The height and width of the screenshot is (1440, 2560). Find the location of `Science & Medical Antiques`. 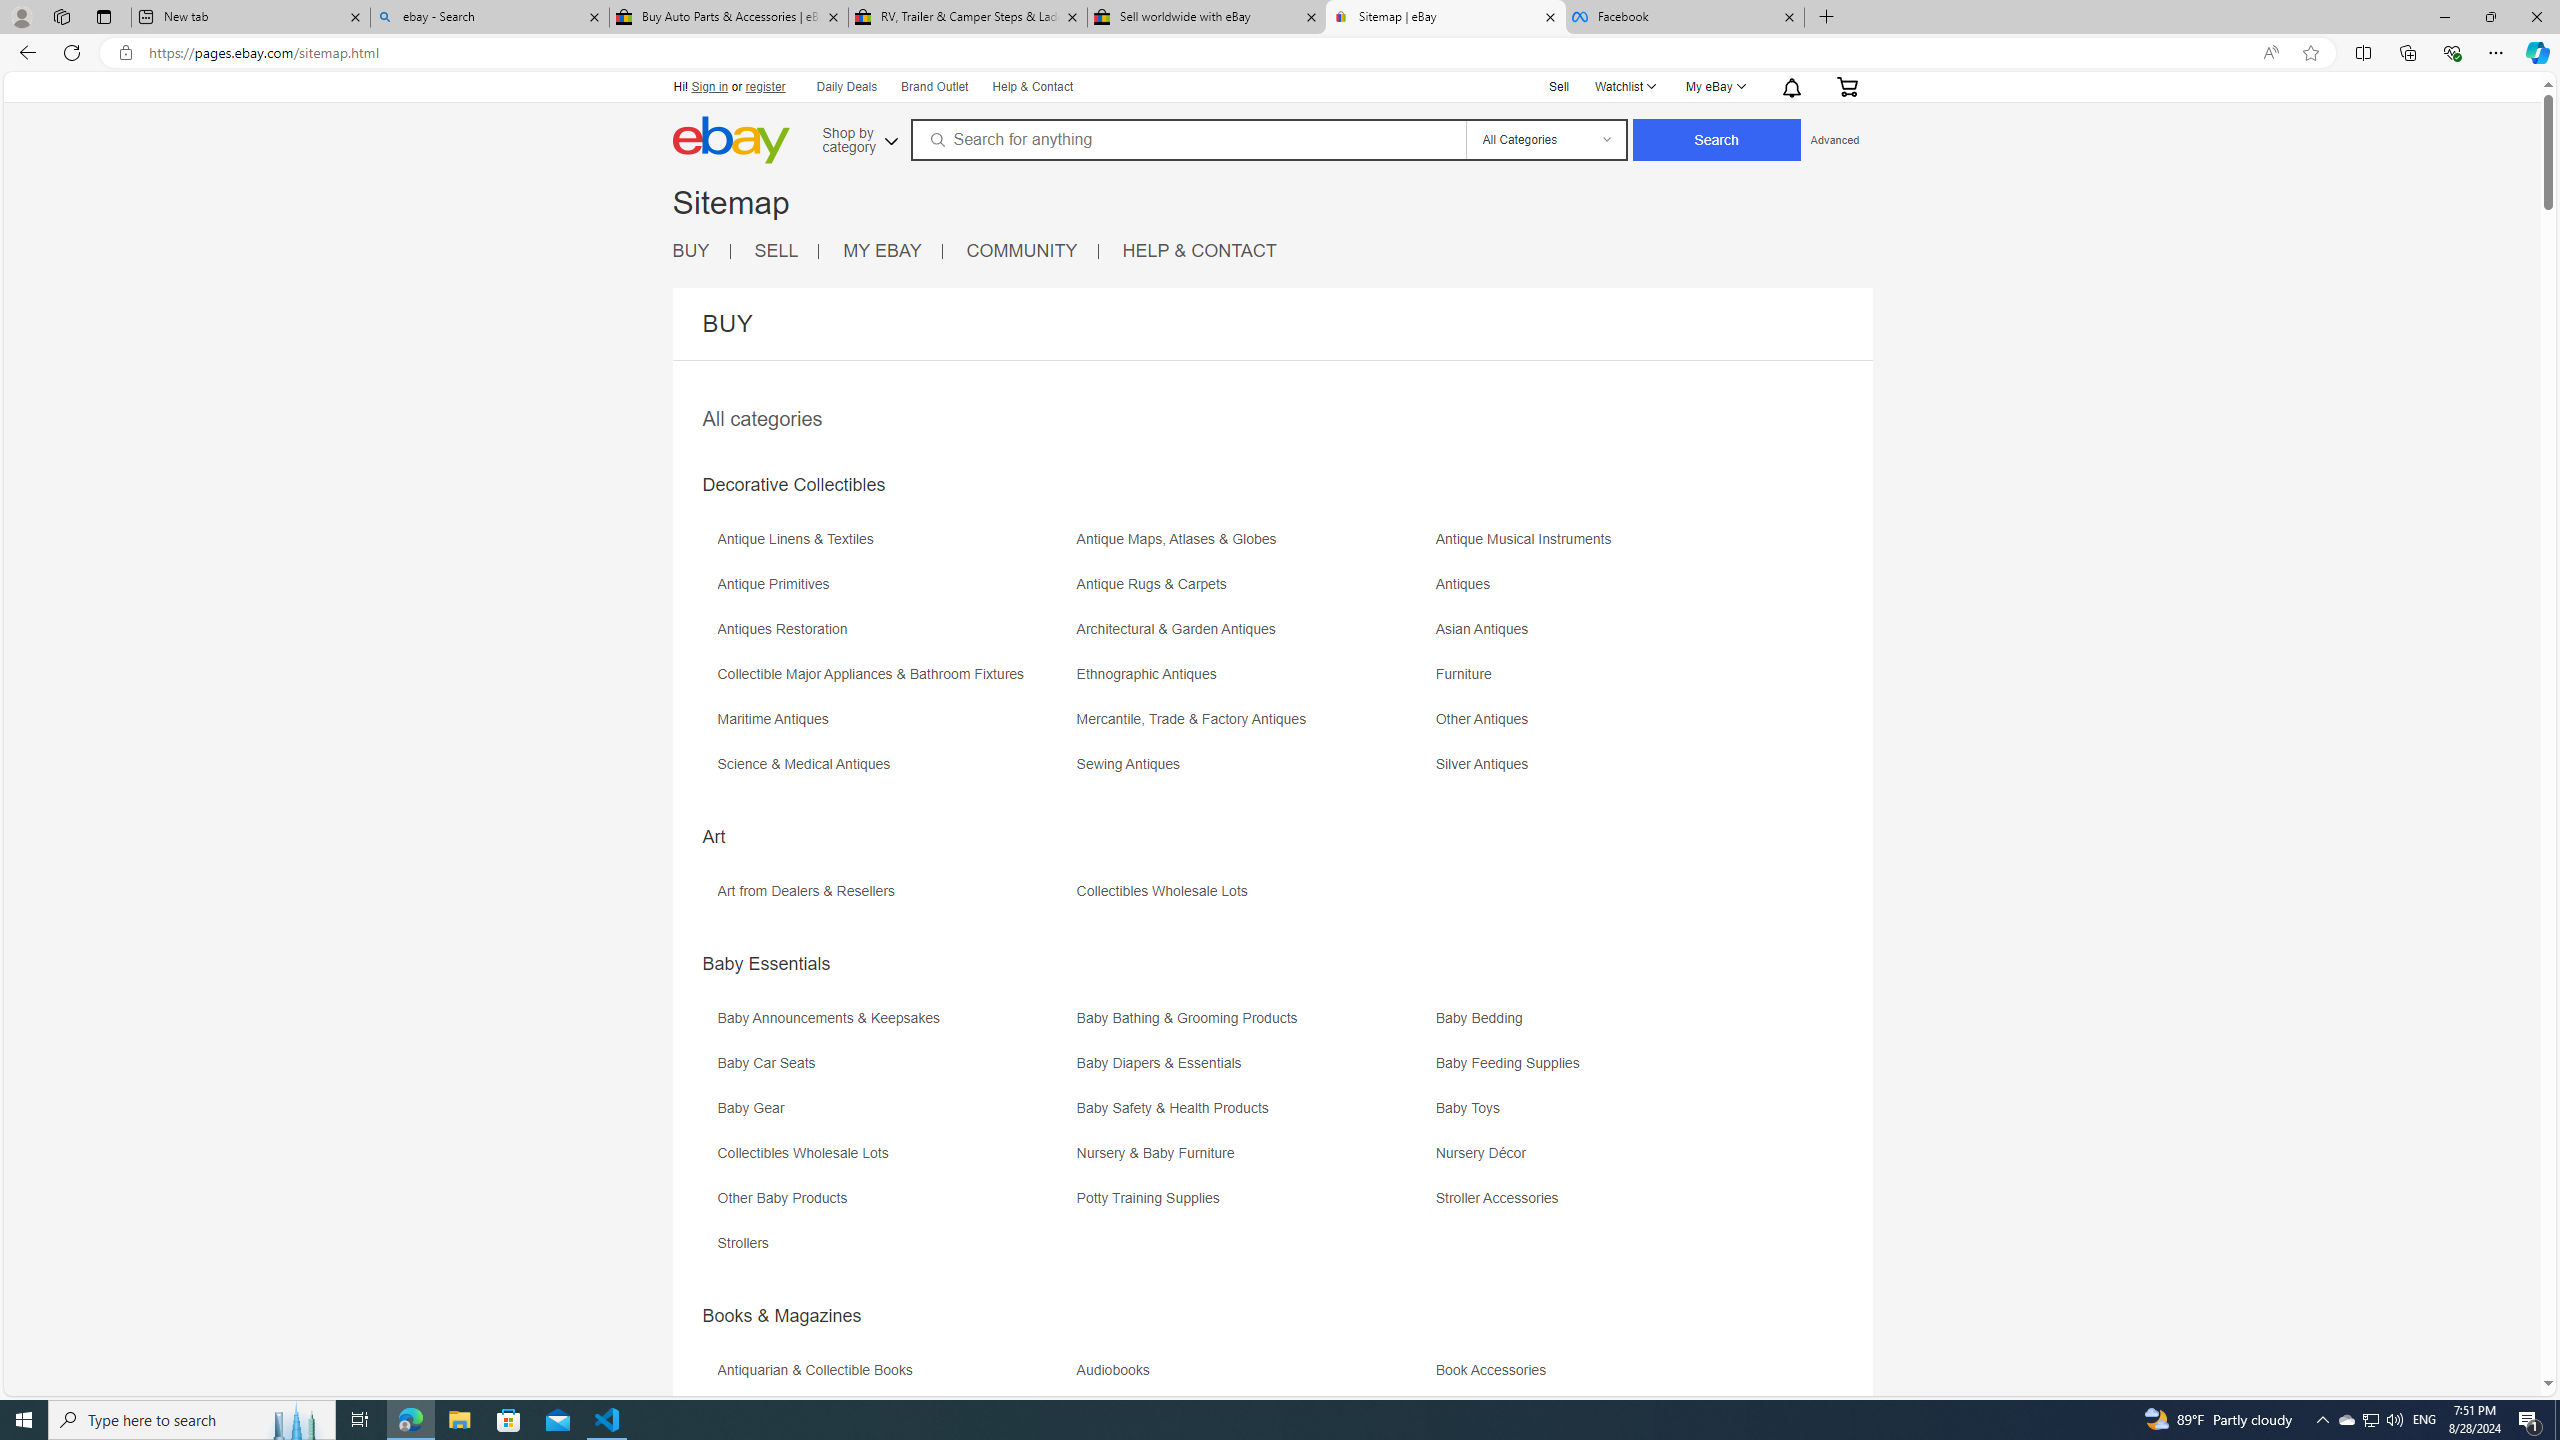

Science & Medical Antiques is located at coordinates (894, 772).